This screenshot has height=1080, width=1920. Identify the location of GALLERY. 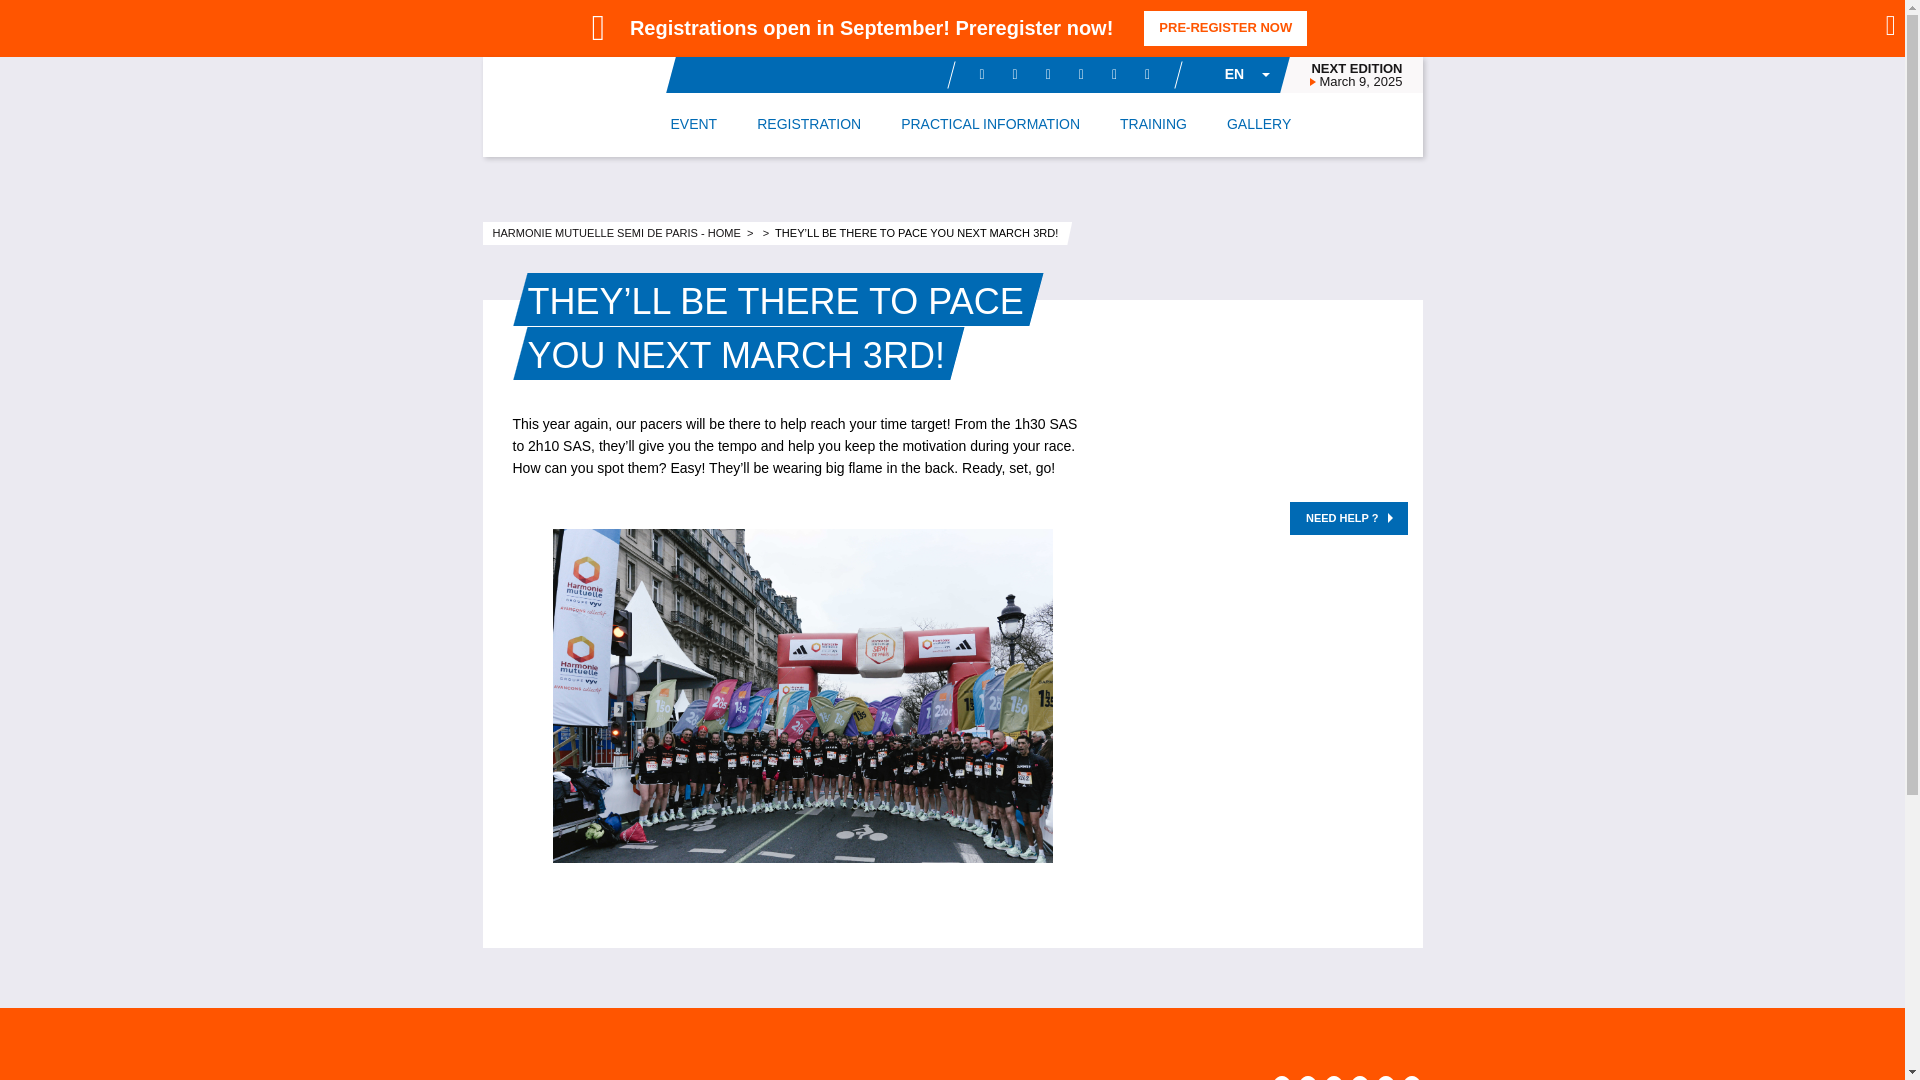
(1258, 124).